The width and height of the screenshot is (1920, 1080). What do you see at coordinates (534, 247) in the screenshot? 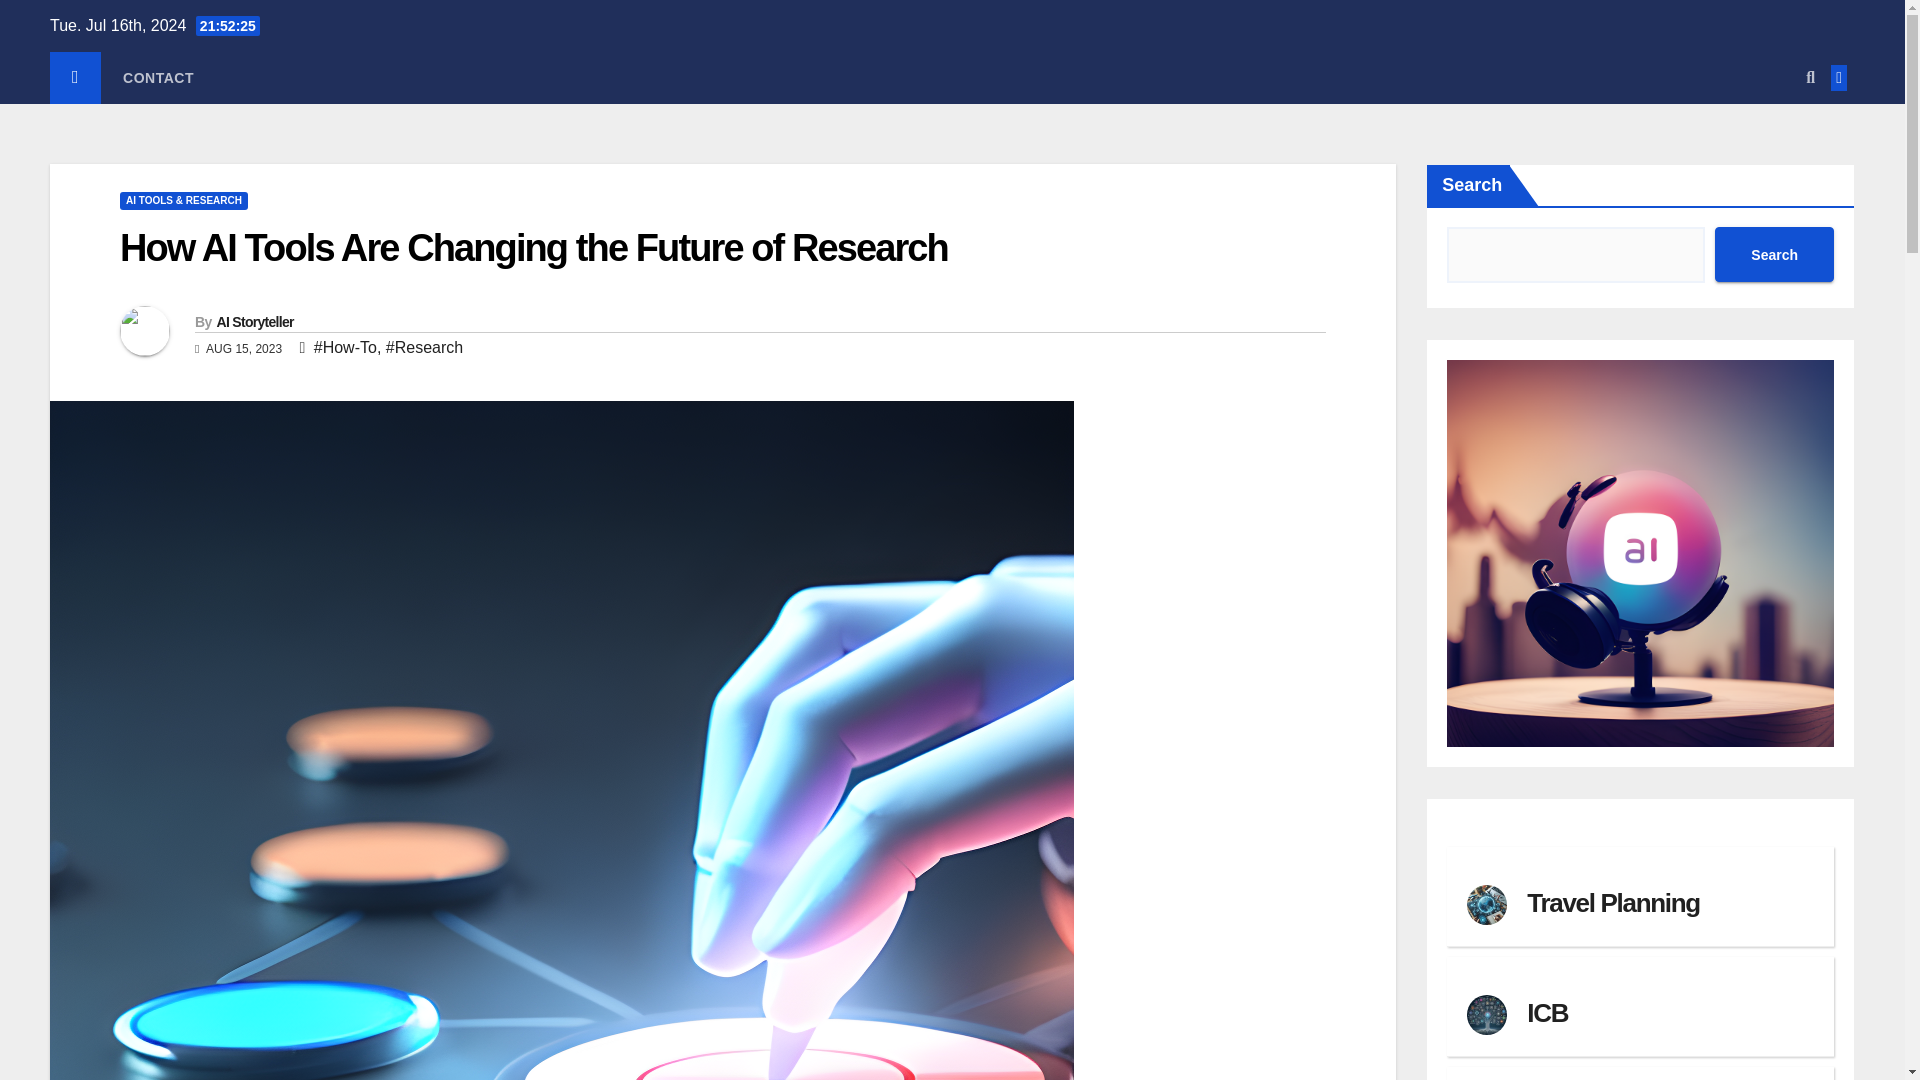
I see `How AI Tools Are Changing the Future of Research` at bounding box center [534, 247].